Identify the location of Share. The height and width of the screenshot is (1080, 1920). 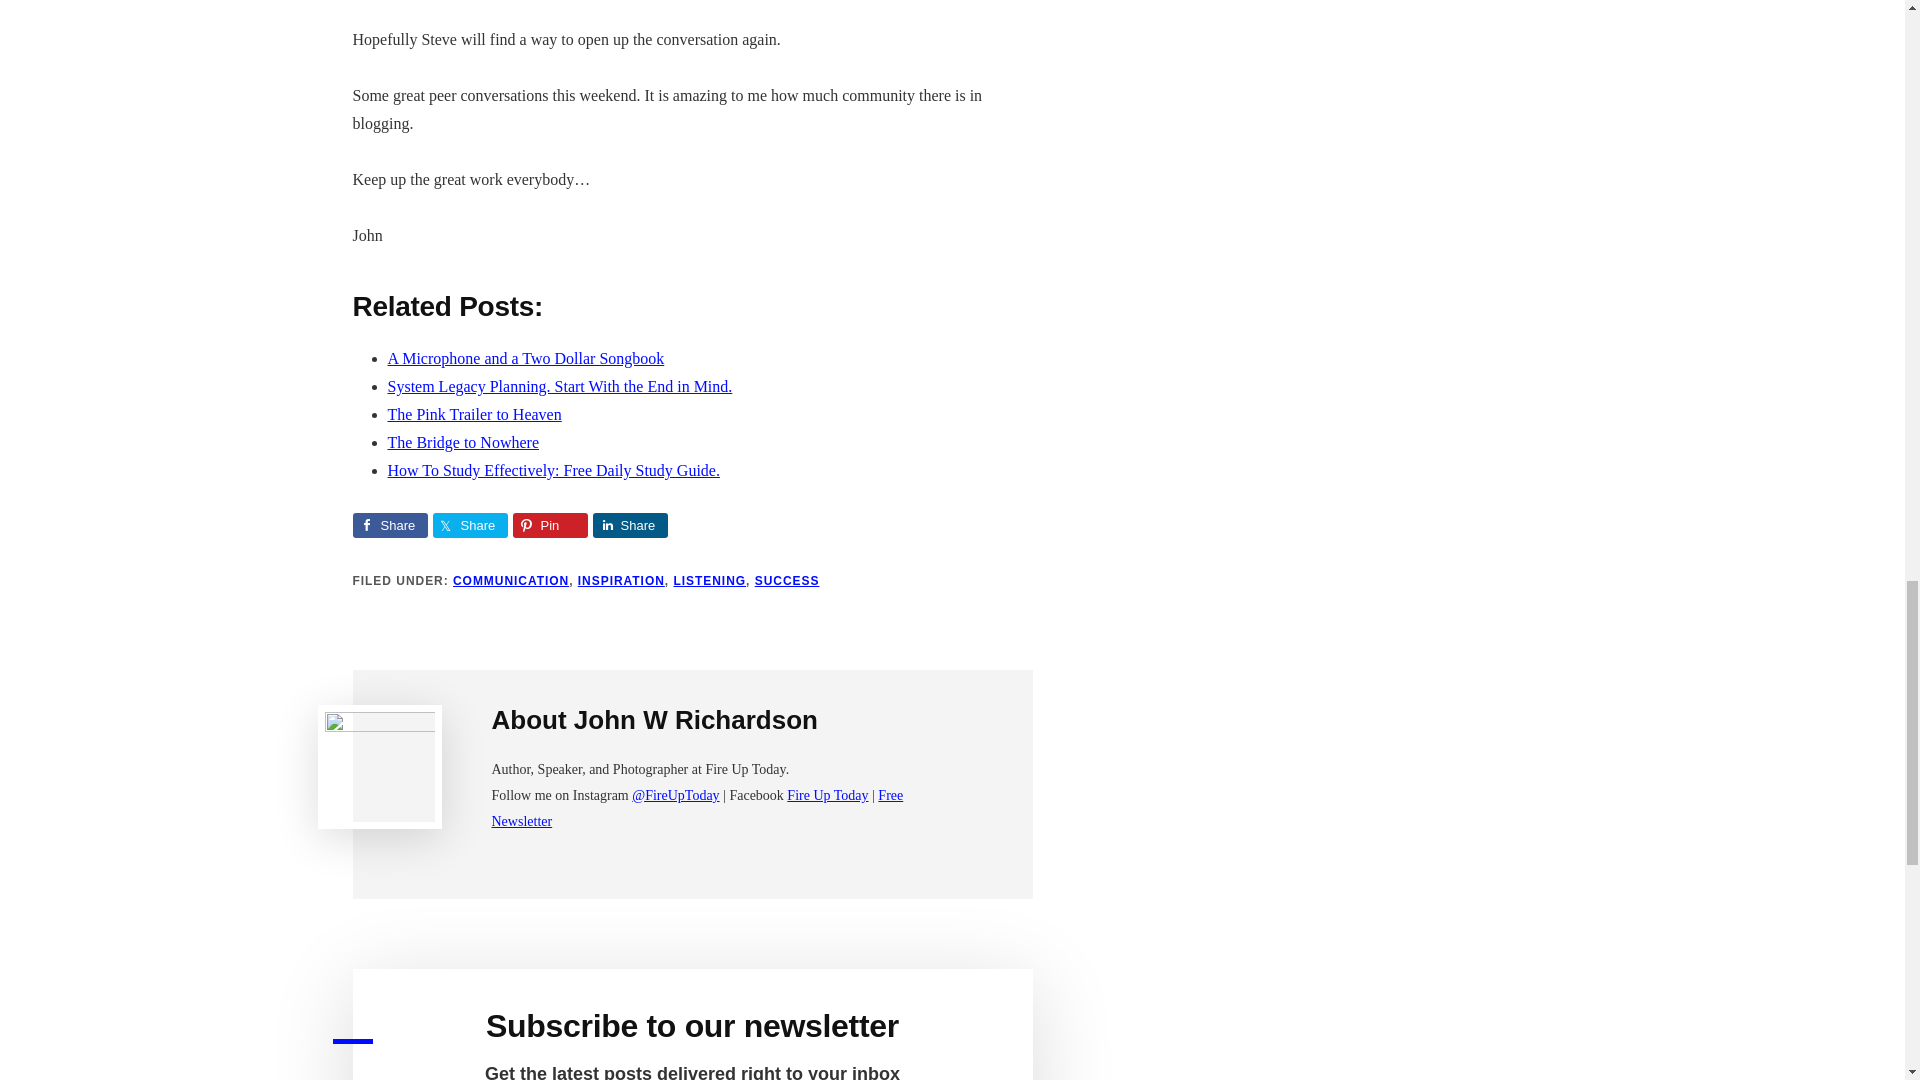
(469, 525).